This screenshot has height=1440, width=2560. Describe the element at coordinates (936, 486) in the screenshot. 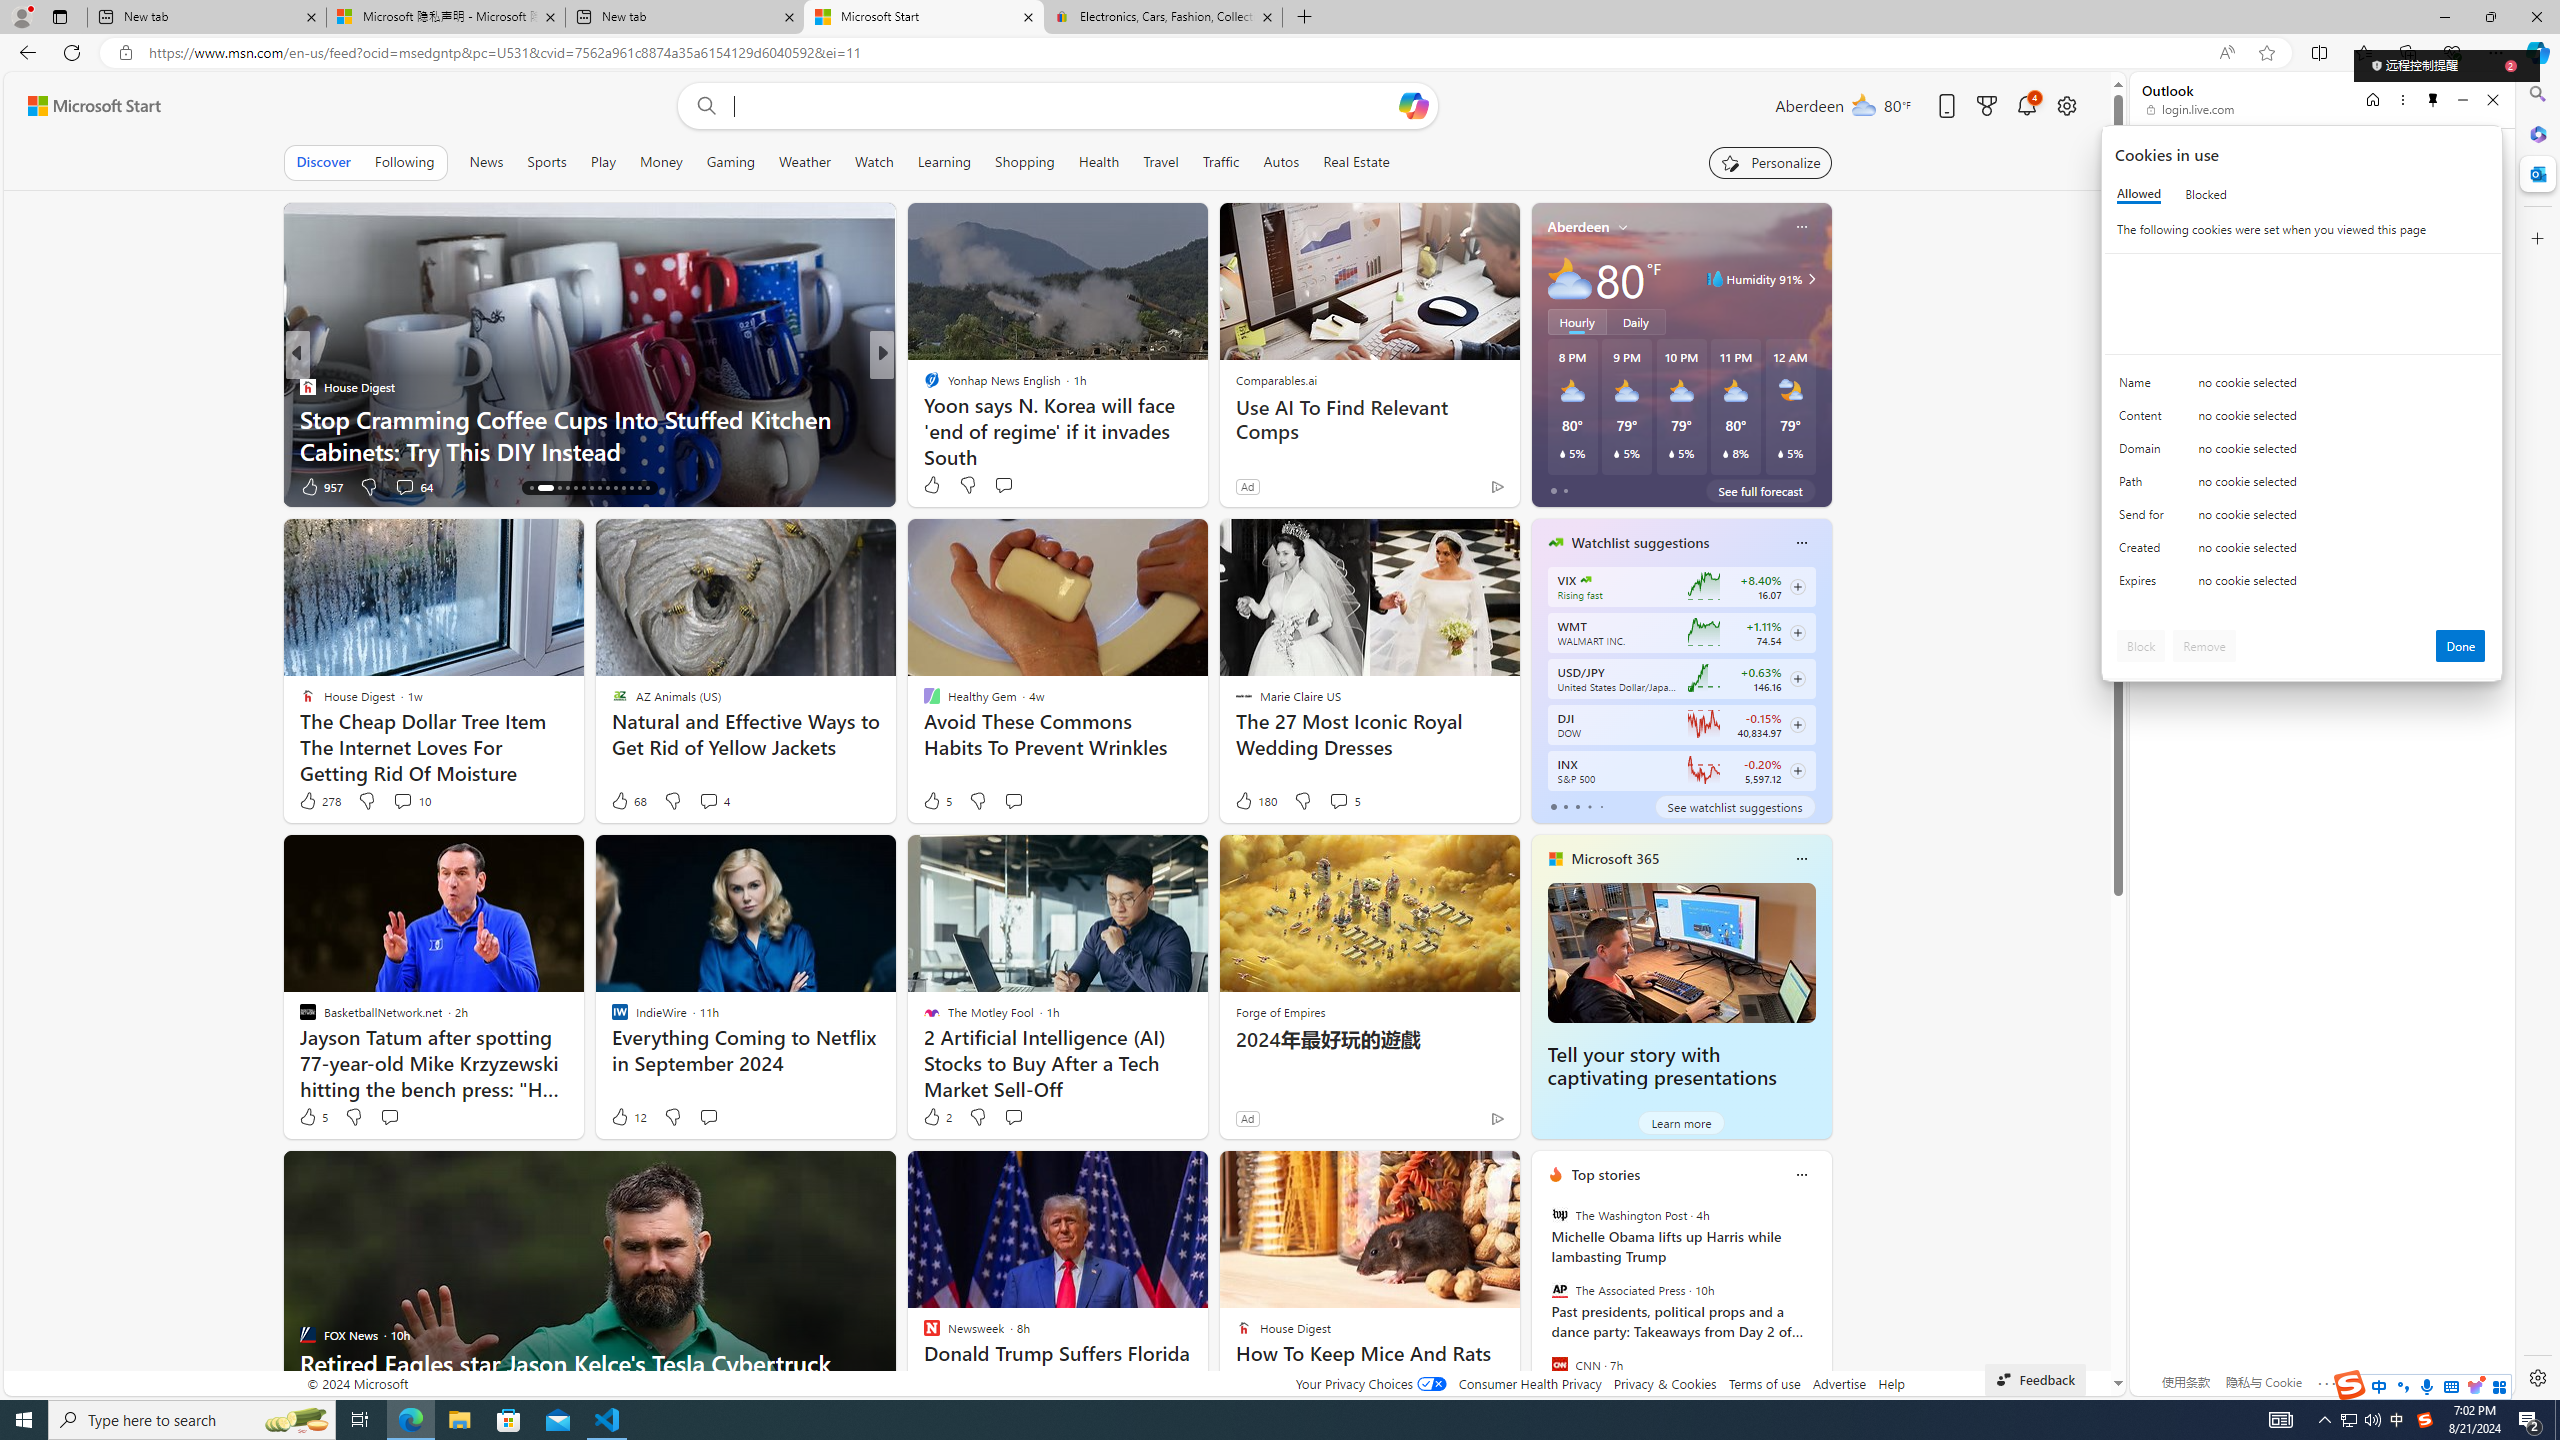

I see `557 Like` at that location.